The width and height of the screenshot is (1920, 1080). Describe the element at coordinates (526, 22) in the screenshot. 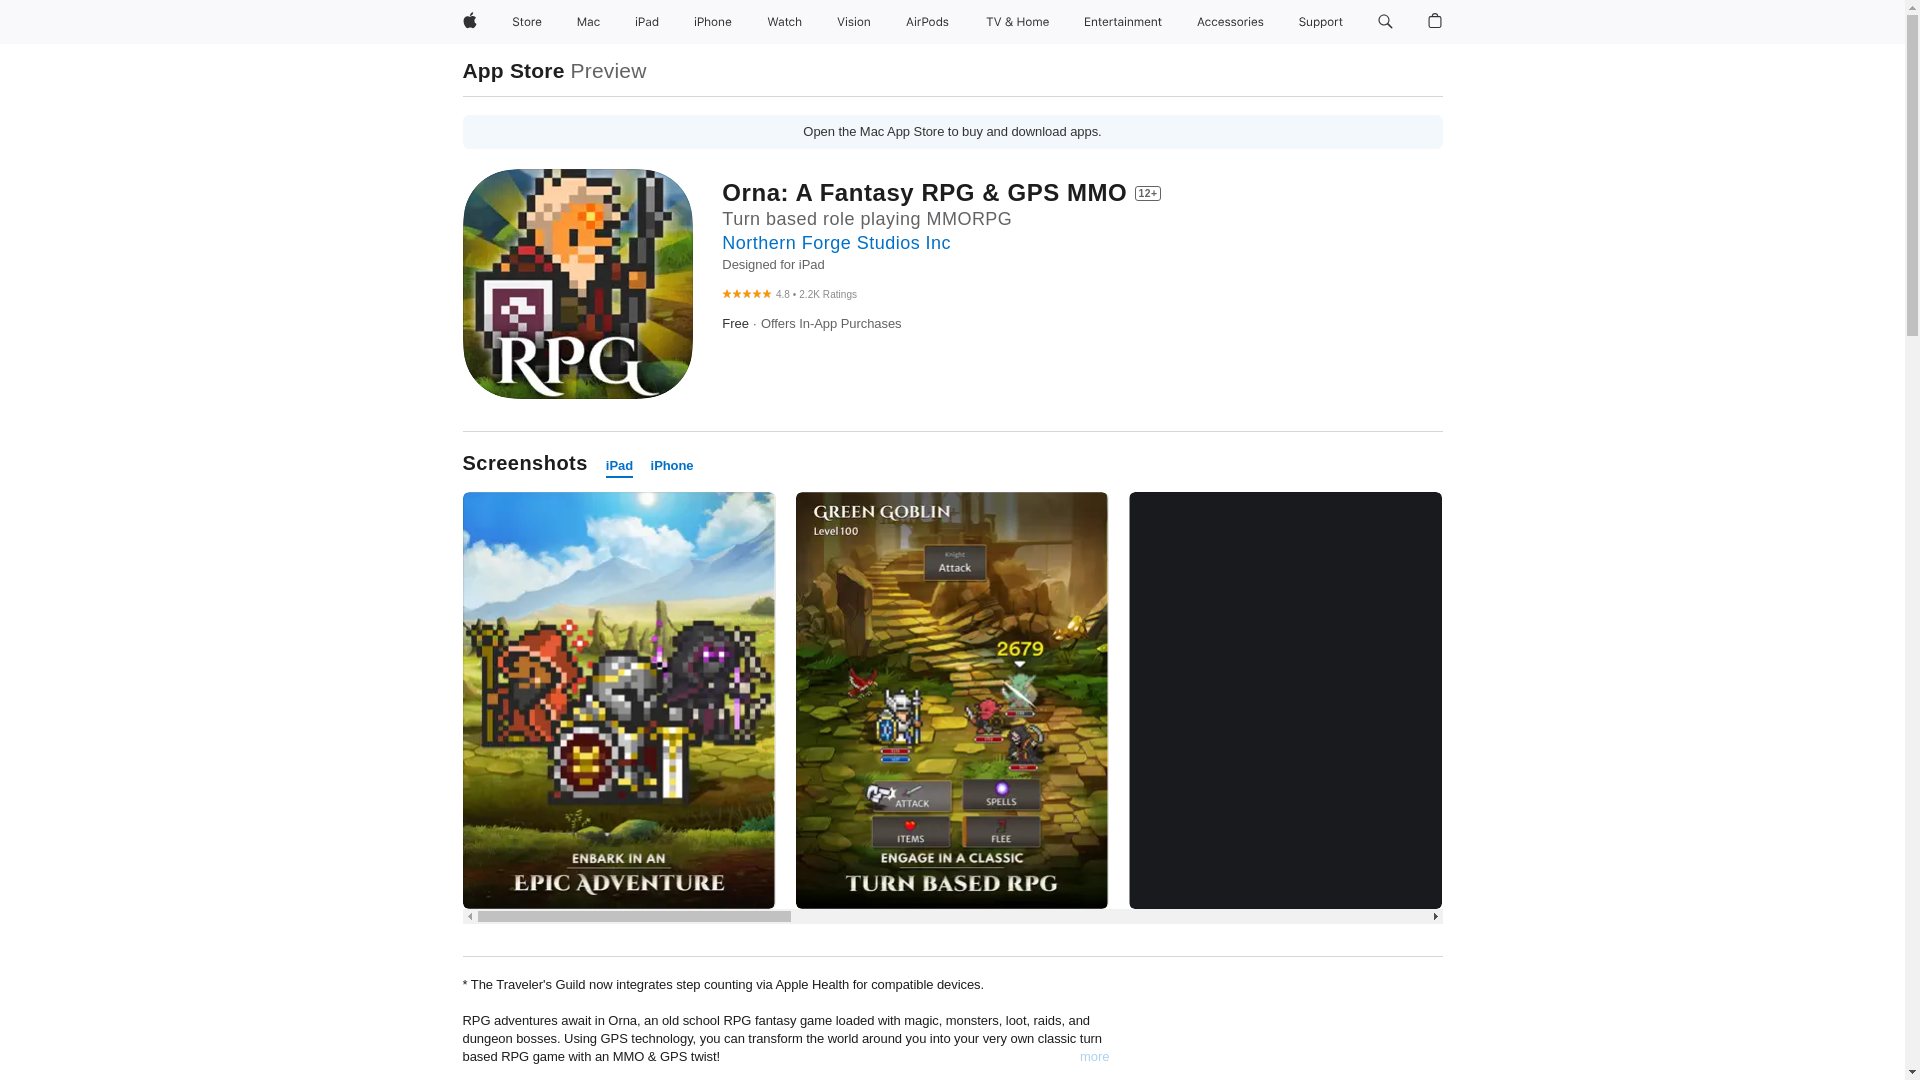

I see `Store` at that location.